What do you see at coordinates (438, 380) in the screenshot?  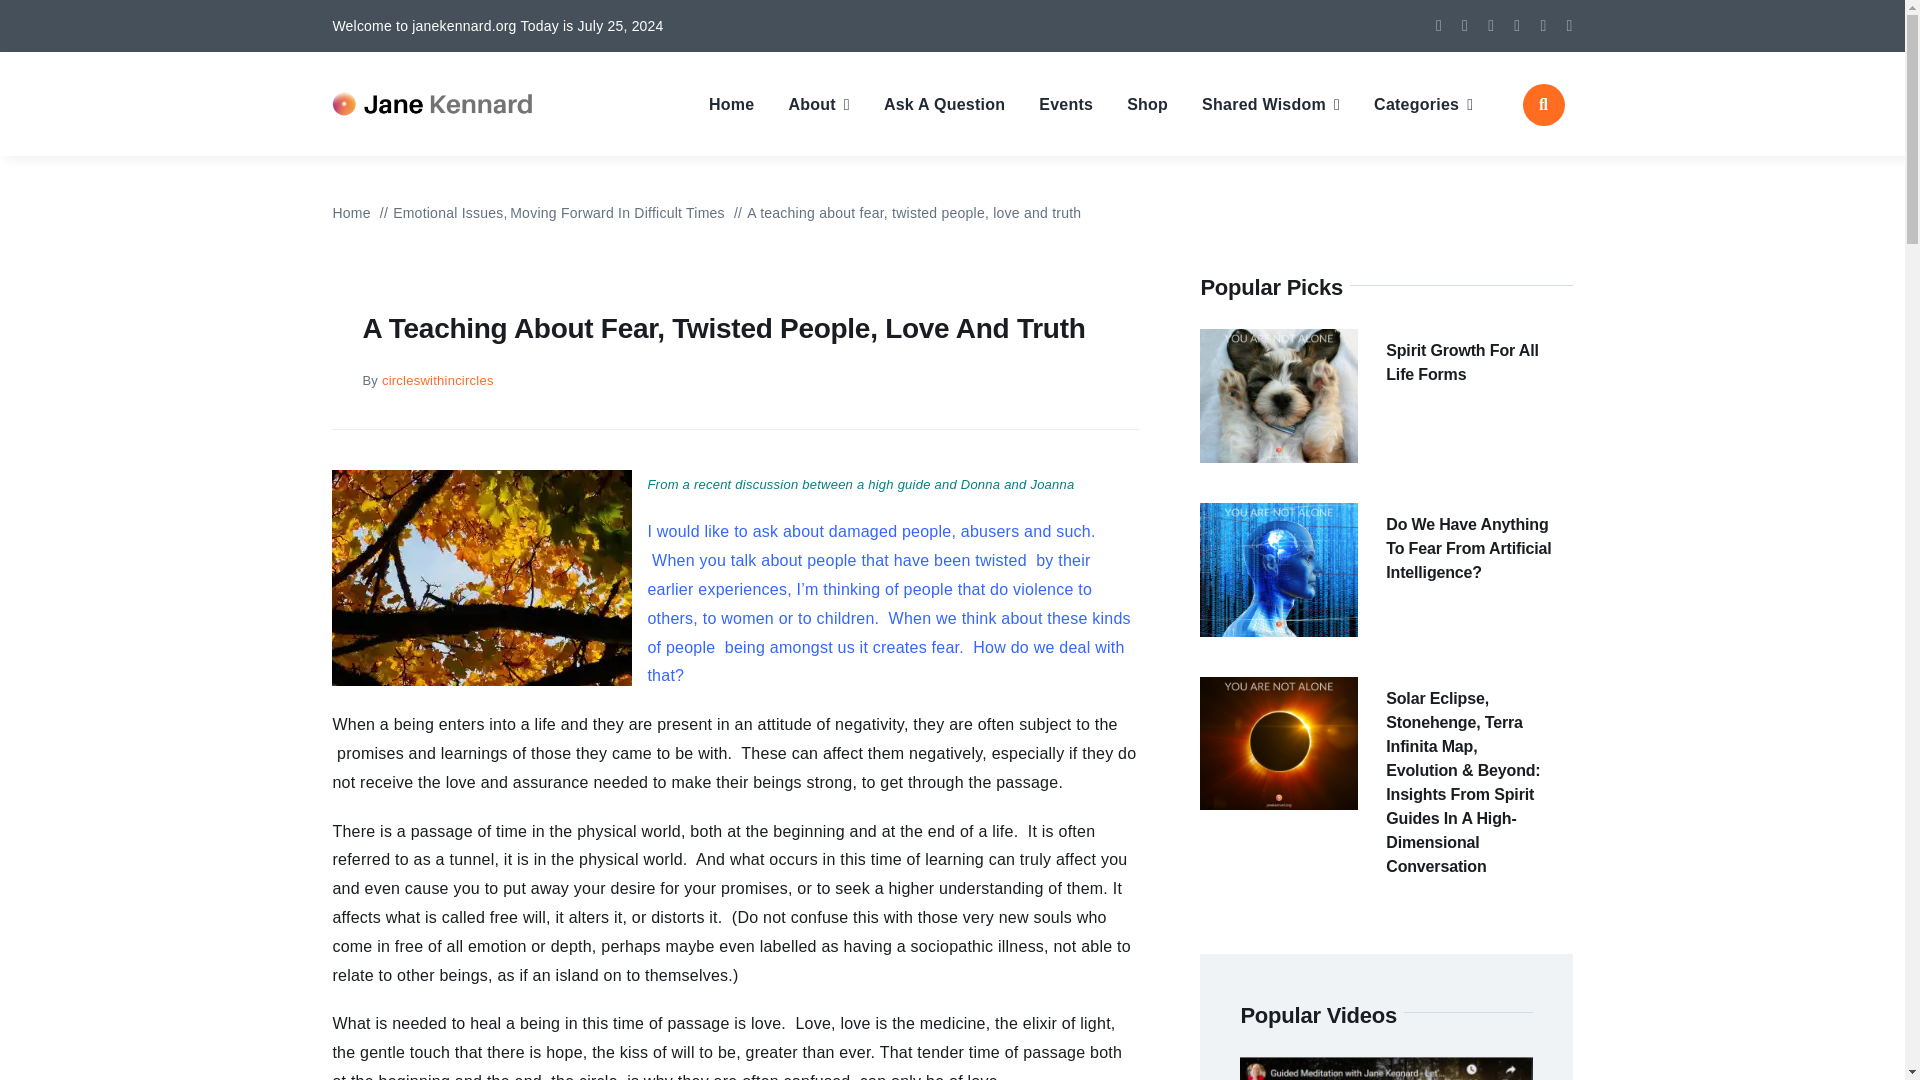 I see `Posts by circleswithincircles` at bounding box center [438, 380].